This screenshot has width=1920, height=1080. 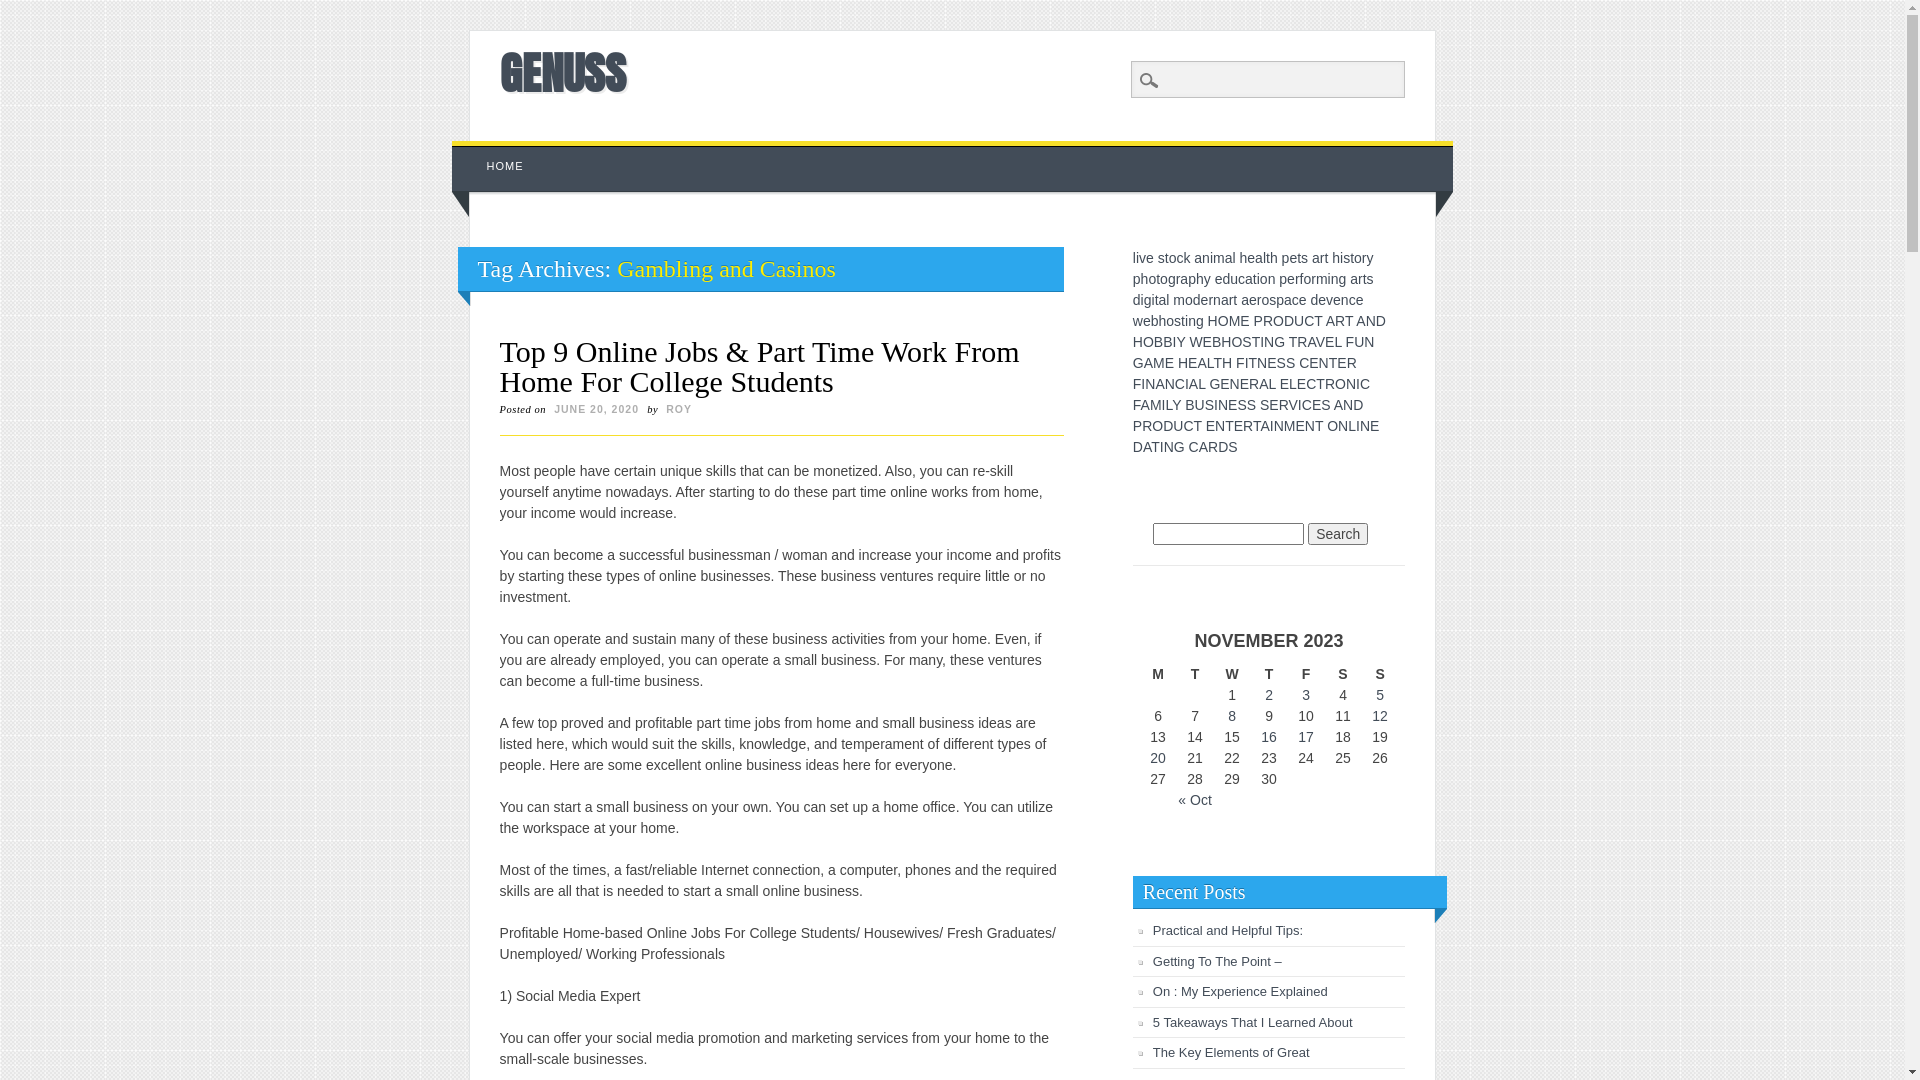 What do you see at coordinates (1358, 405) in the screenshot?
I see `D` at bounding box center [1358, 405].